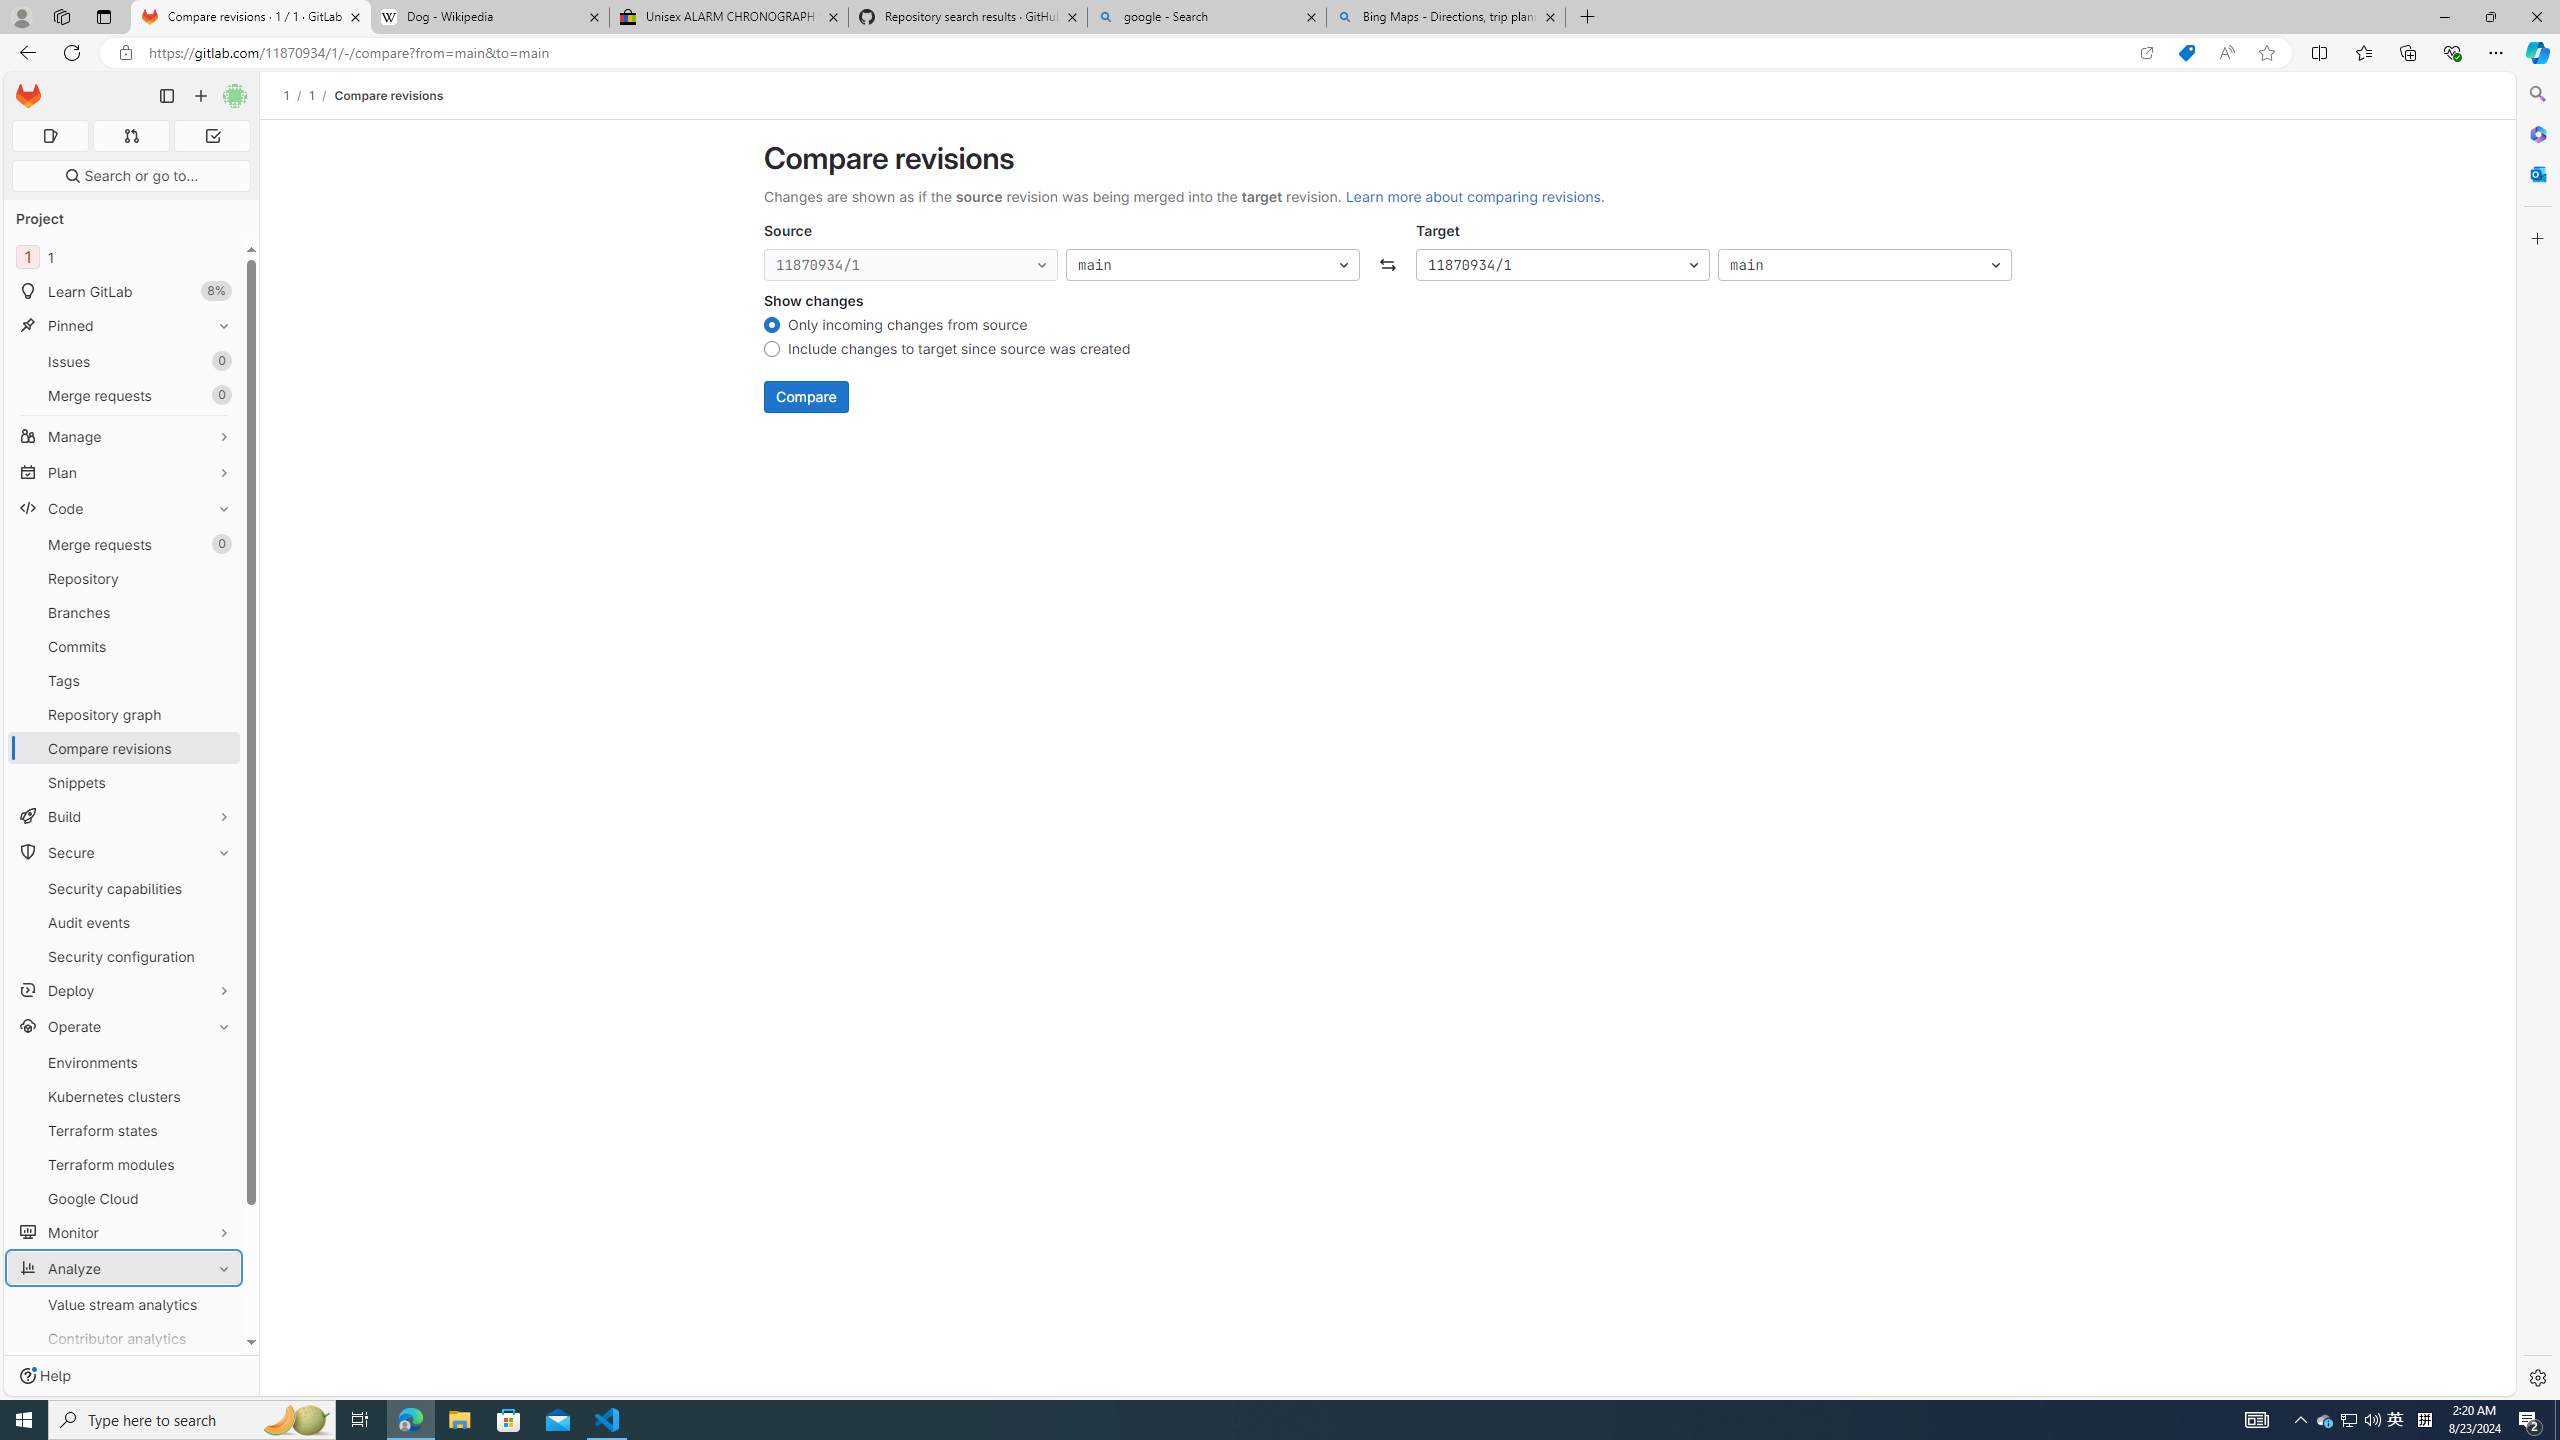 Image resolution: width=2560 pixels, height=1440 pixels. Describe the element at coordinates (2536, 173) in the screenshot. I see `Outlook` at that location.